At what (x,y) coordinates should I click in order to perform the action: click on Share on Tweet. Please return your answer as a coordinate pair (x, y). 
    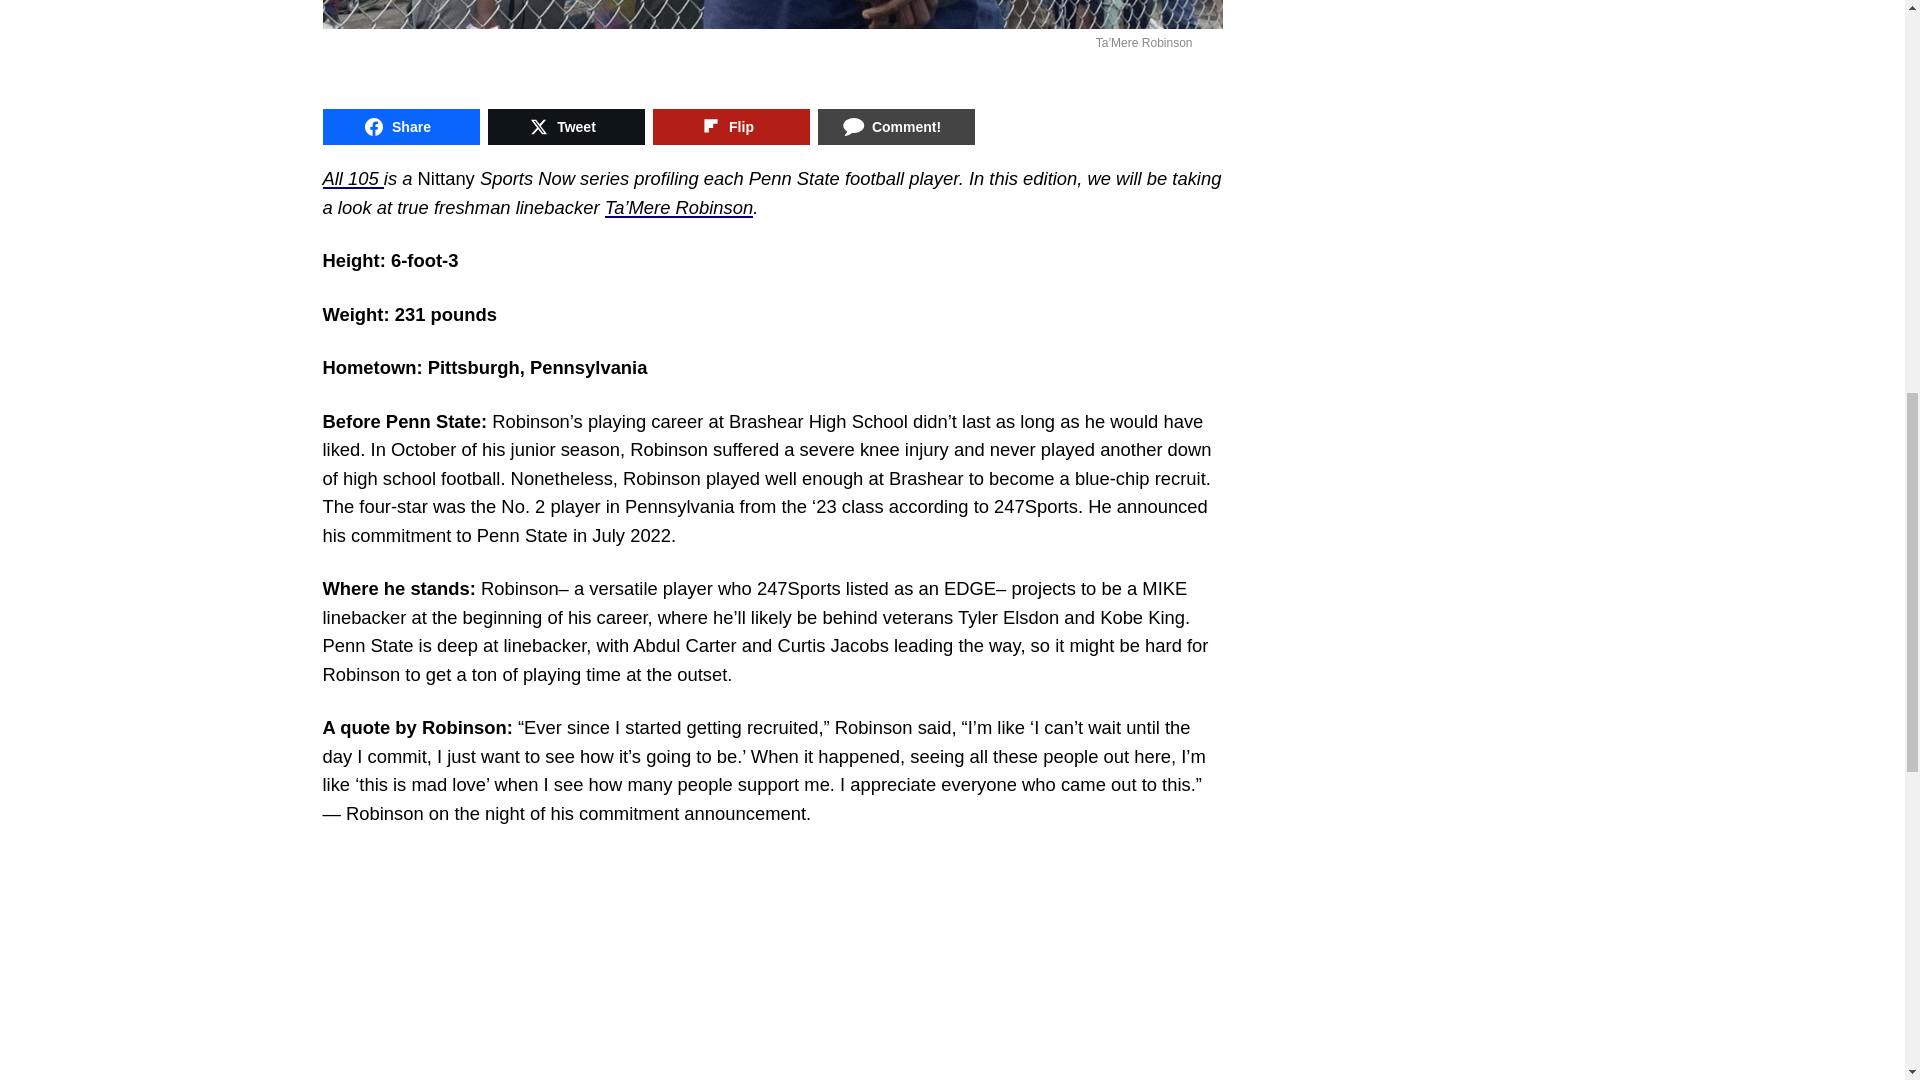
    Looking at the image, I should click on (566, 126).